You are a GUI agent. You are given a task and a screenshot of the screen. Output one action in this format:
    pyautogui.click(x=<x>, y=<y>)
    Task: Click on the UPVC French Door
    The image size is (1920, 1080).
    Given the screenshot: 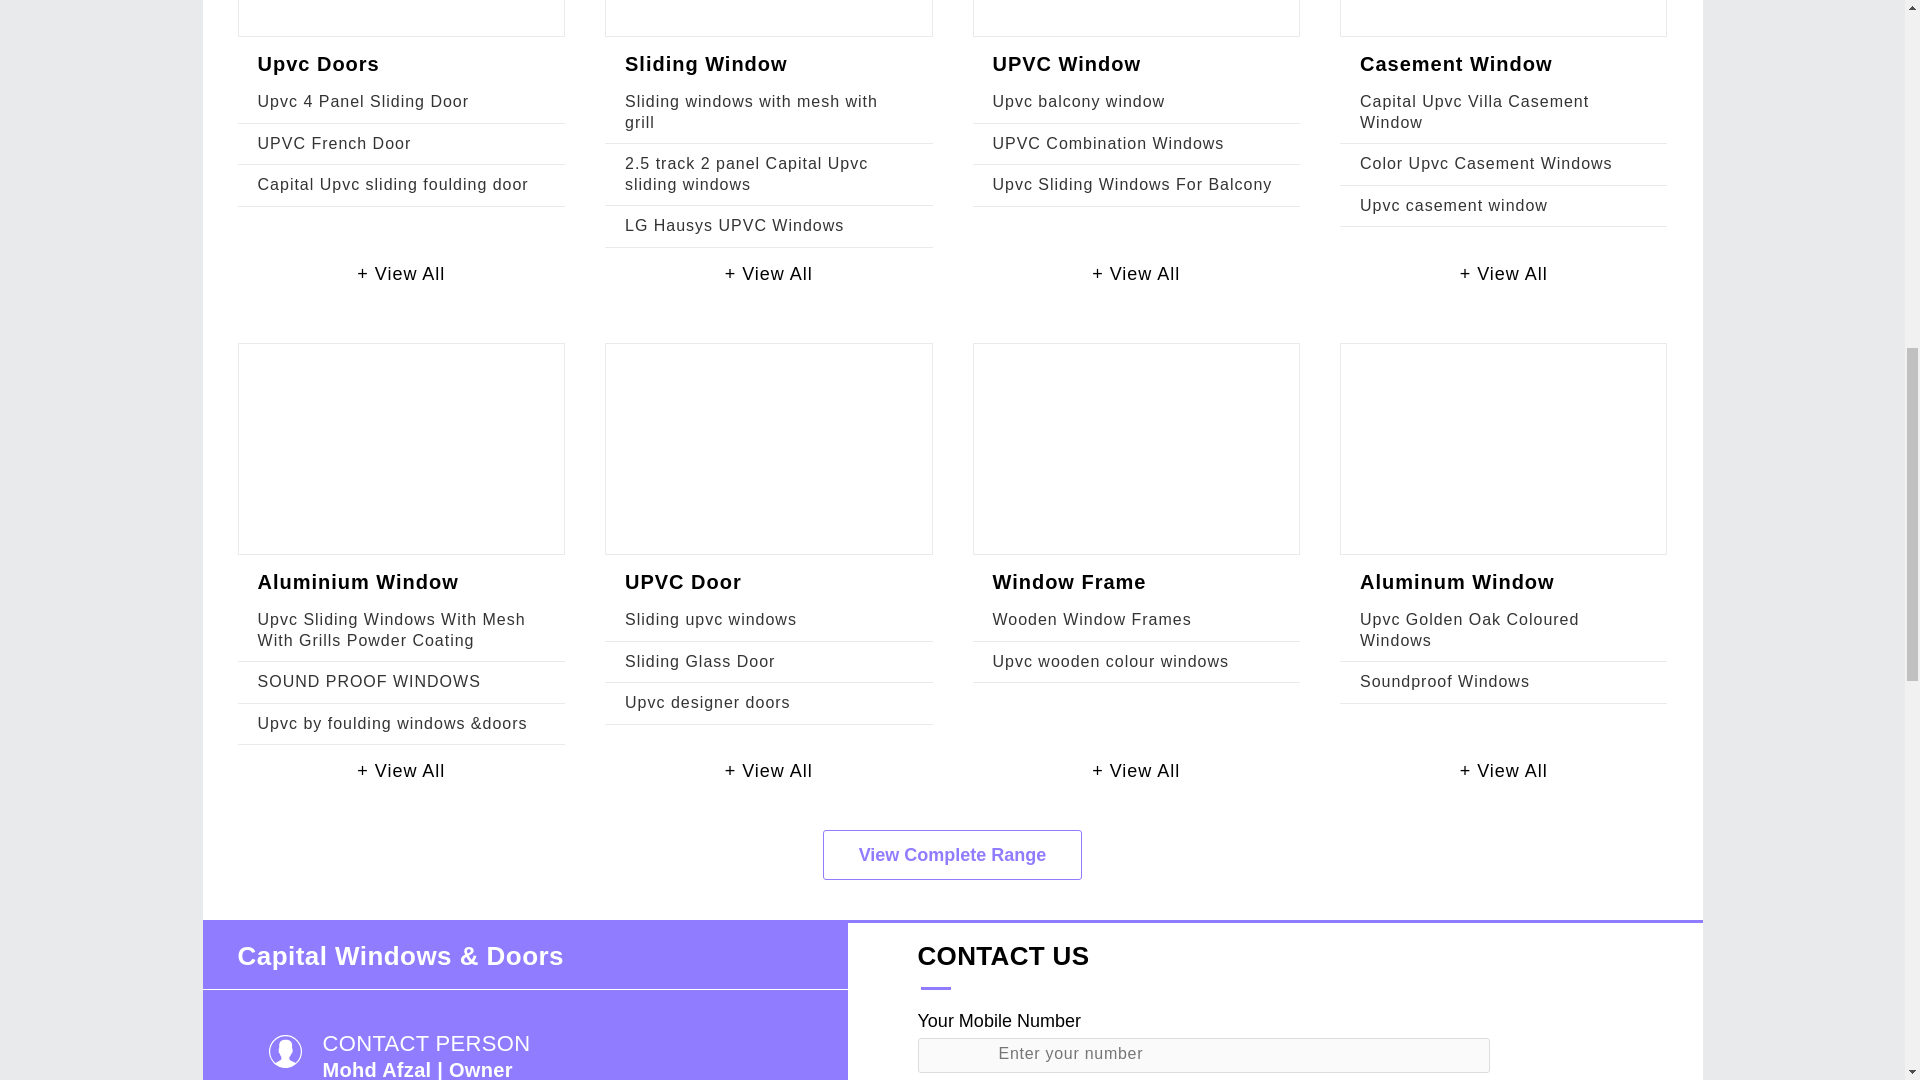 What is the action you would take?
    pyautogui.click(x=334, y=144)
    